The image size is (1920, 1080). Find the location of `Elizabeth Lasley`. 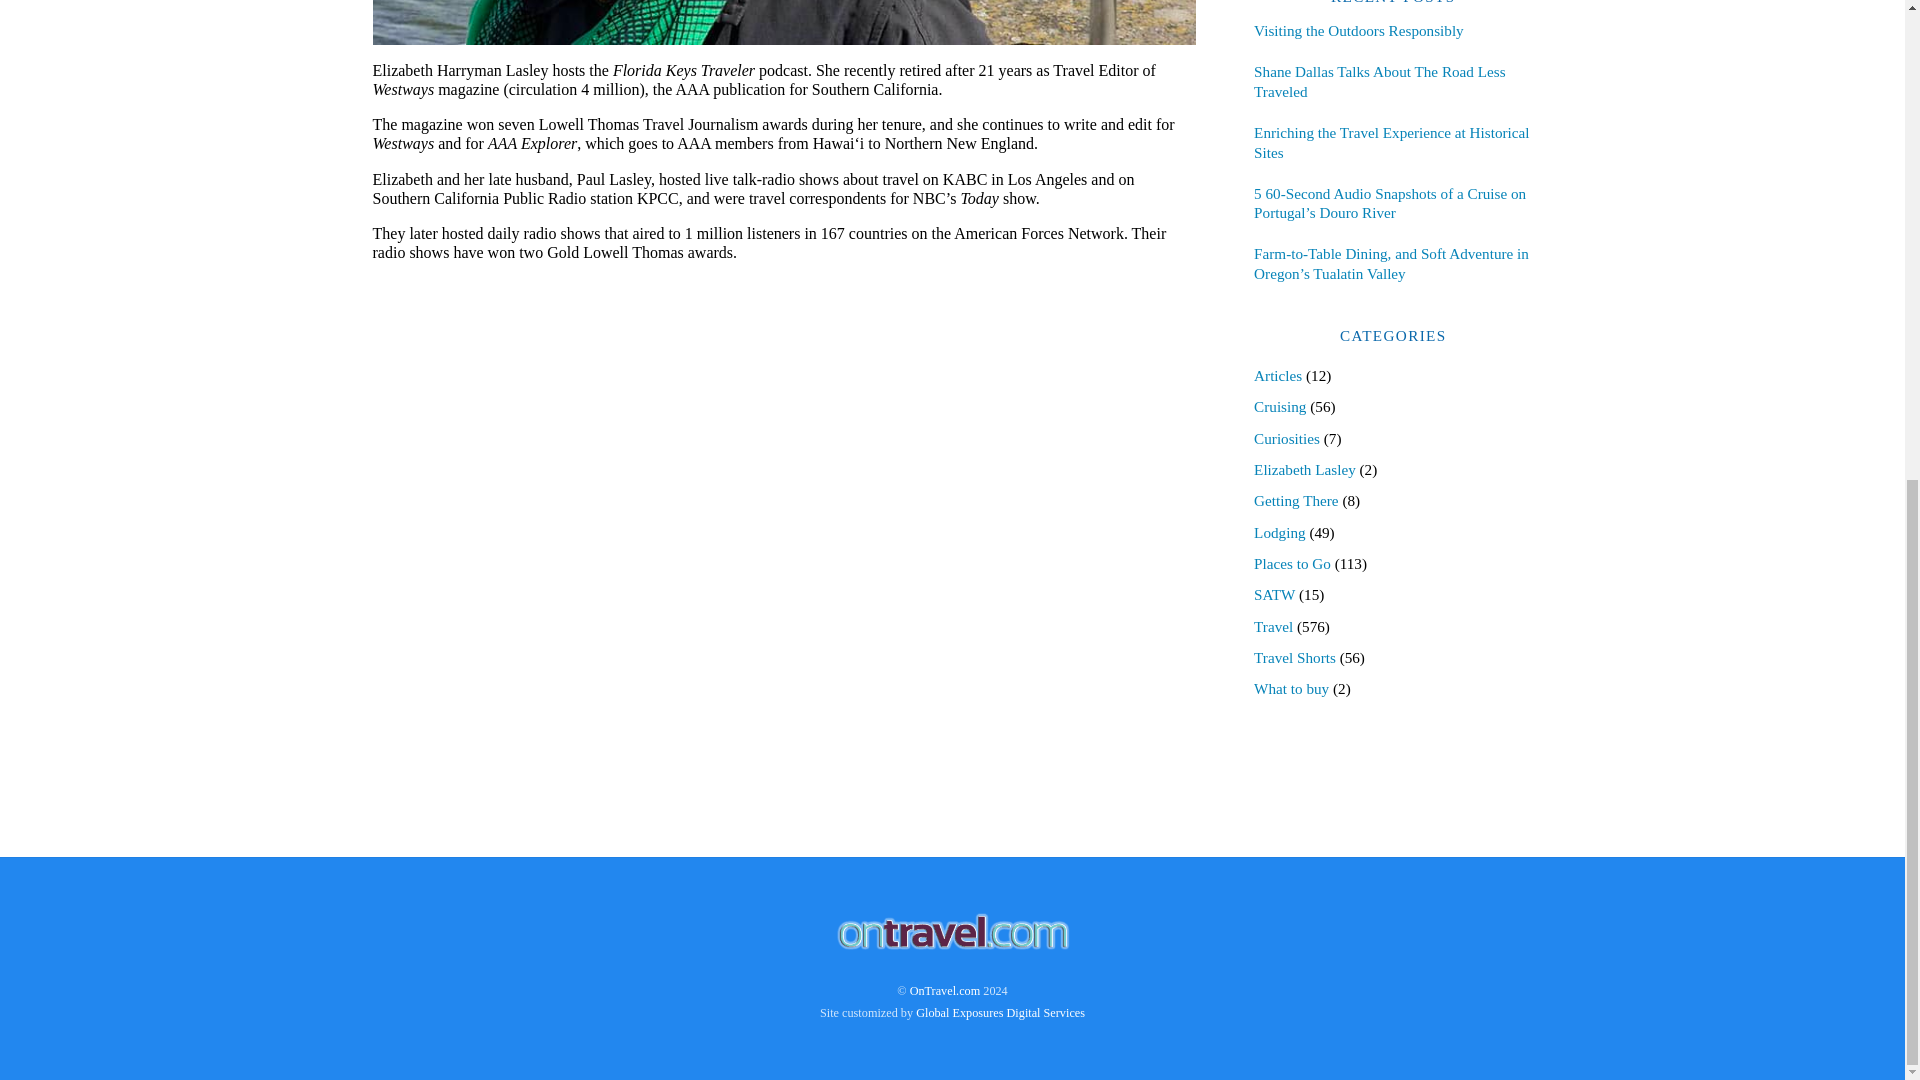

Elizabeth Lasley is located at coordinates (1304, 470).